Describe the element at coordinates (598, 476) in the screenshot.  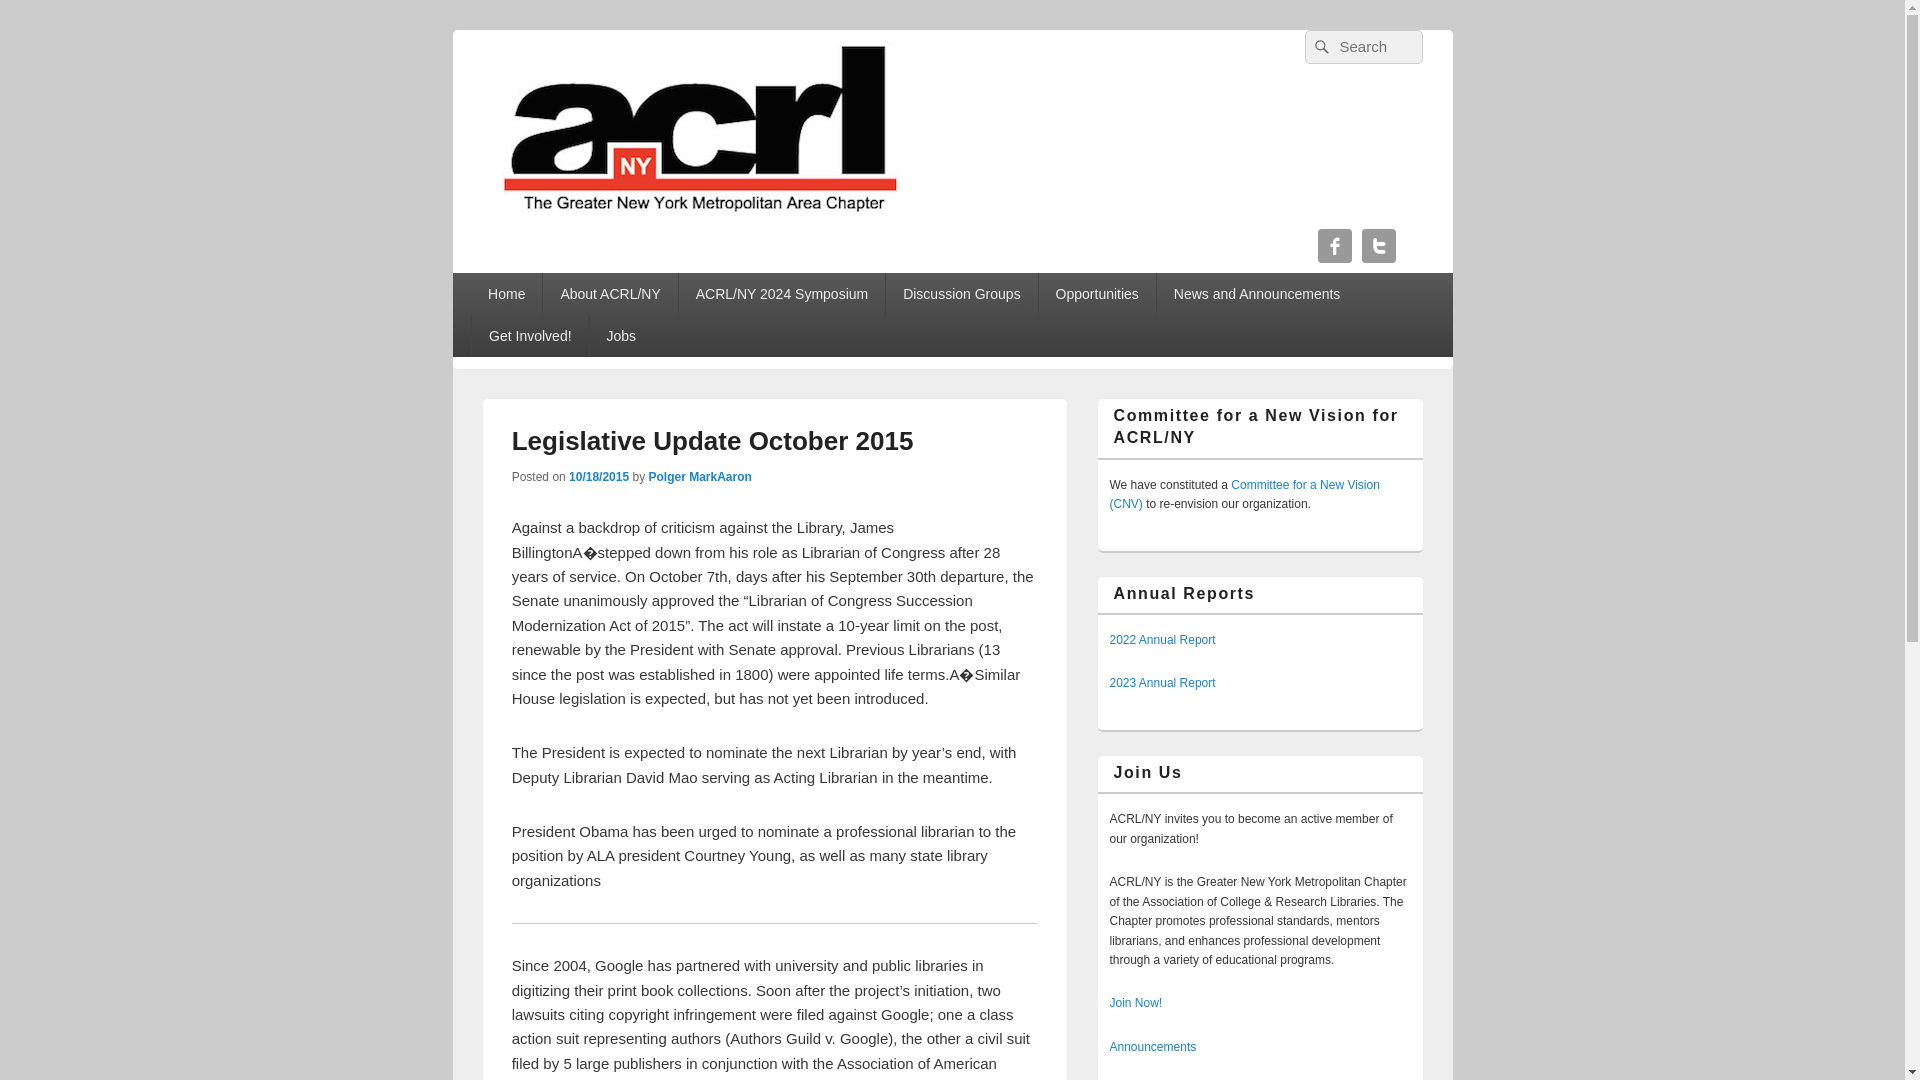
I see `3:08 am` at that location.